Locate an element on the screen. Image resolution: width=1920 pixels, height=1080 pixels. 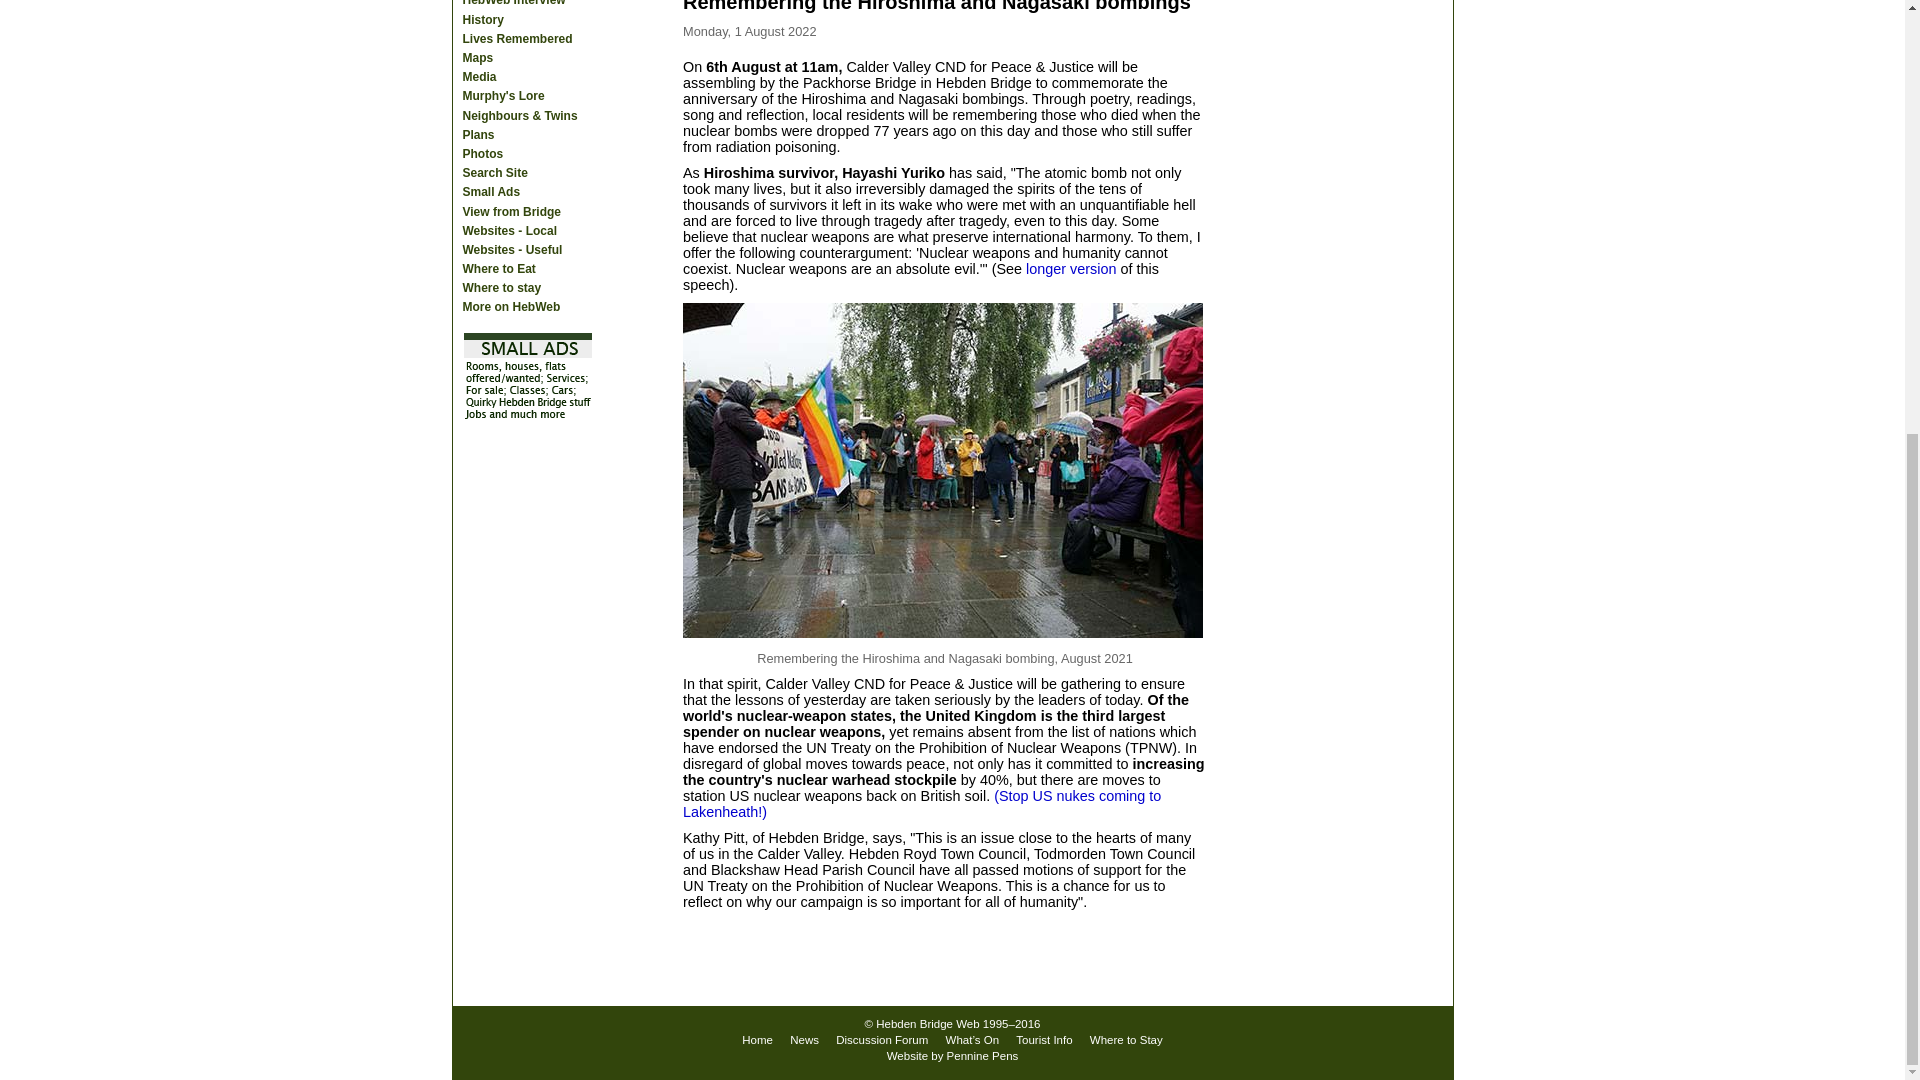
Search Site is located at coordinates (531, 173).